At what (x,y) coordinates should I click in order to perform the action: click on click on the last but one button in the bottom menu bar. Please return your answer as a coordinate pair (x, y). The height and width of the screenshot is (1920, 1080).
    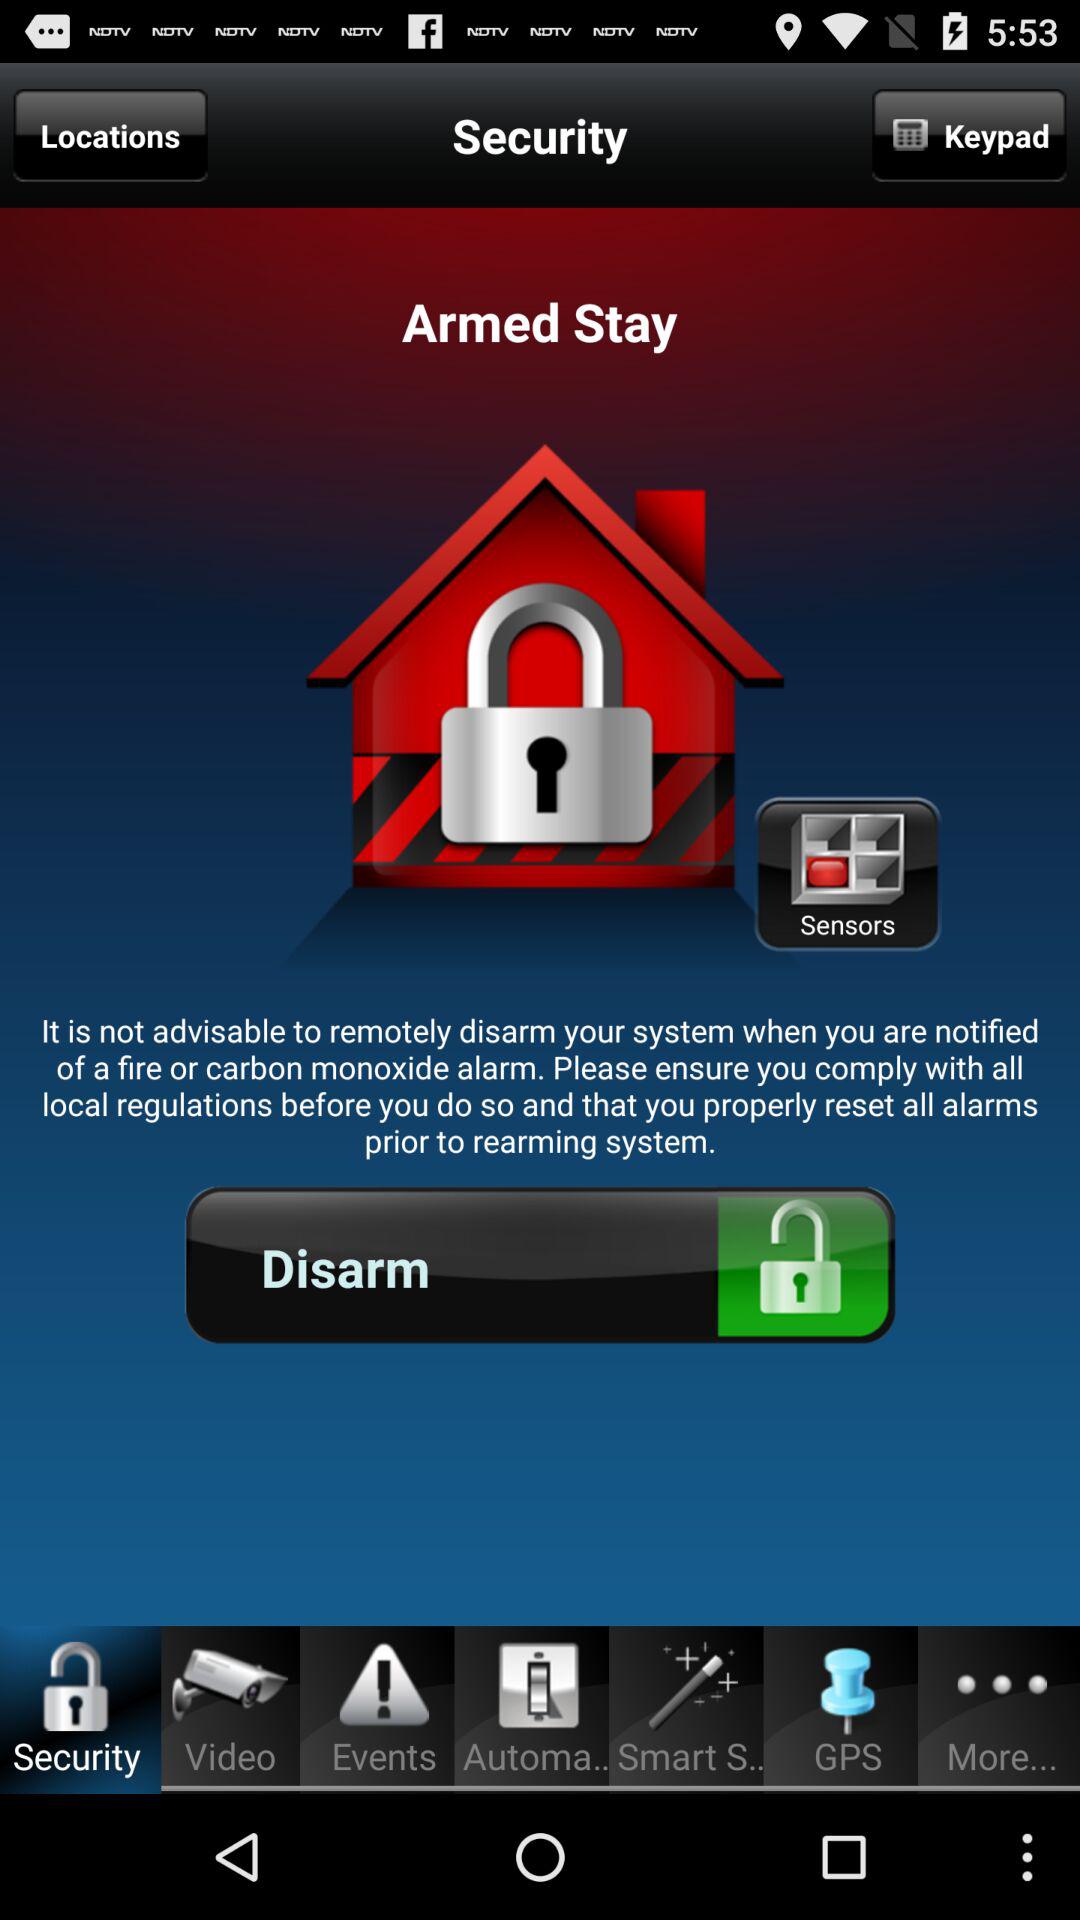
    Looking at the image, I should click on (848, 1688).